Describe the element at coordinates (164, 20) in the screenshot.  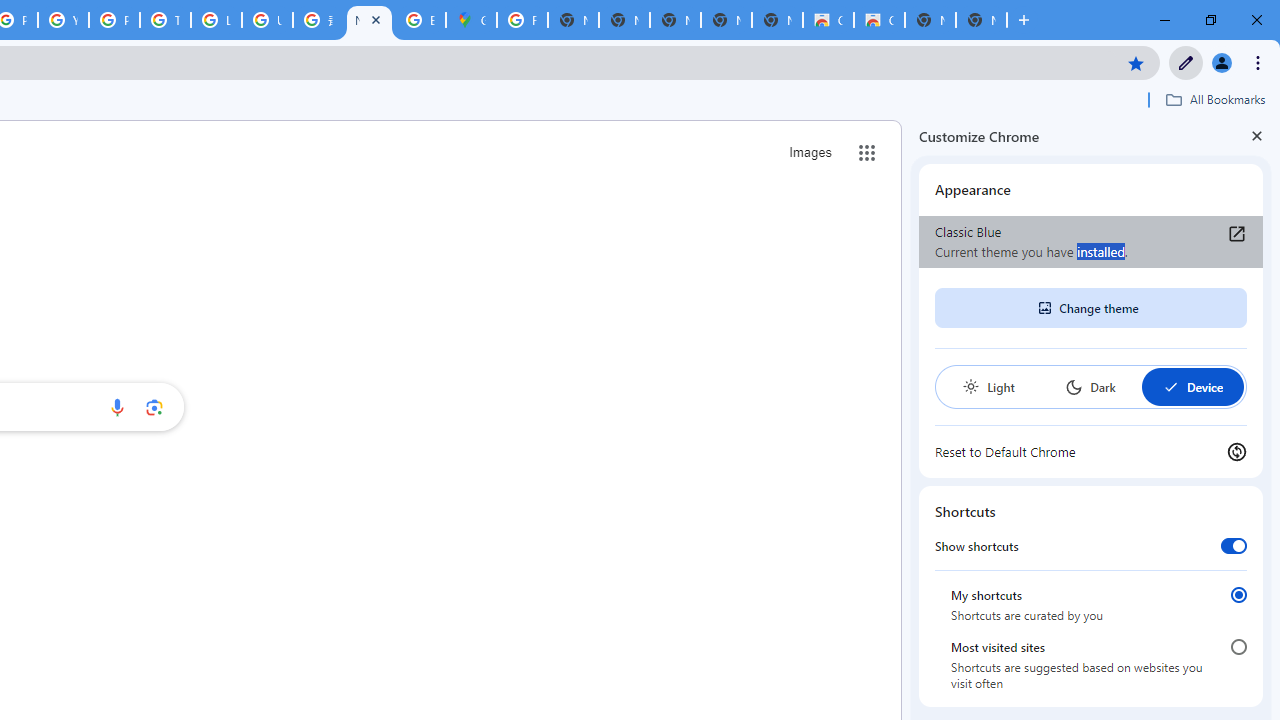
I see `Tips & tricks for Chrome - Google Chrome Help` at that location.